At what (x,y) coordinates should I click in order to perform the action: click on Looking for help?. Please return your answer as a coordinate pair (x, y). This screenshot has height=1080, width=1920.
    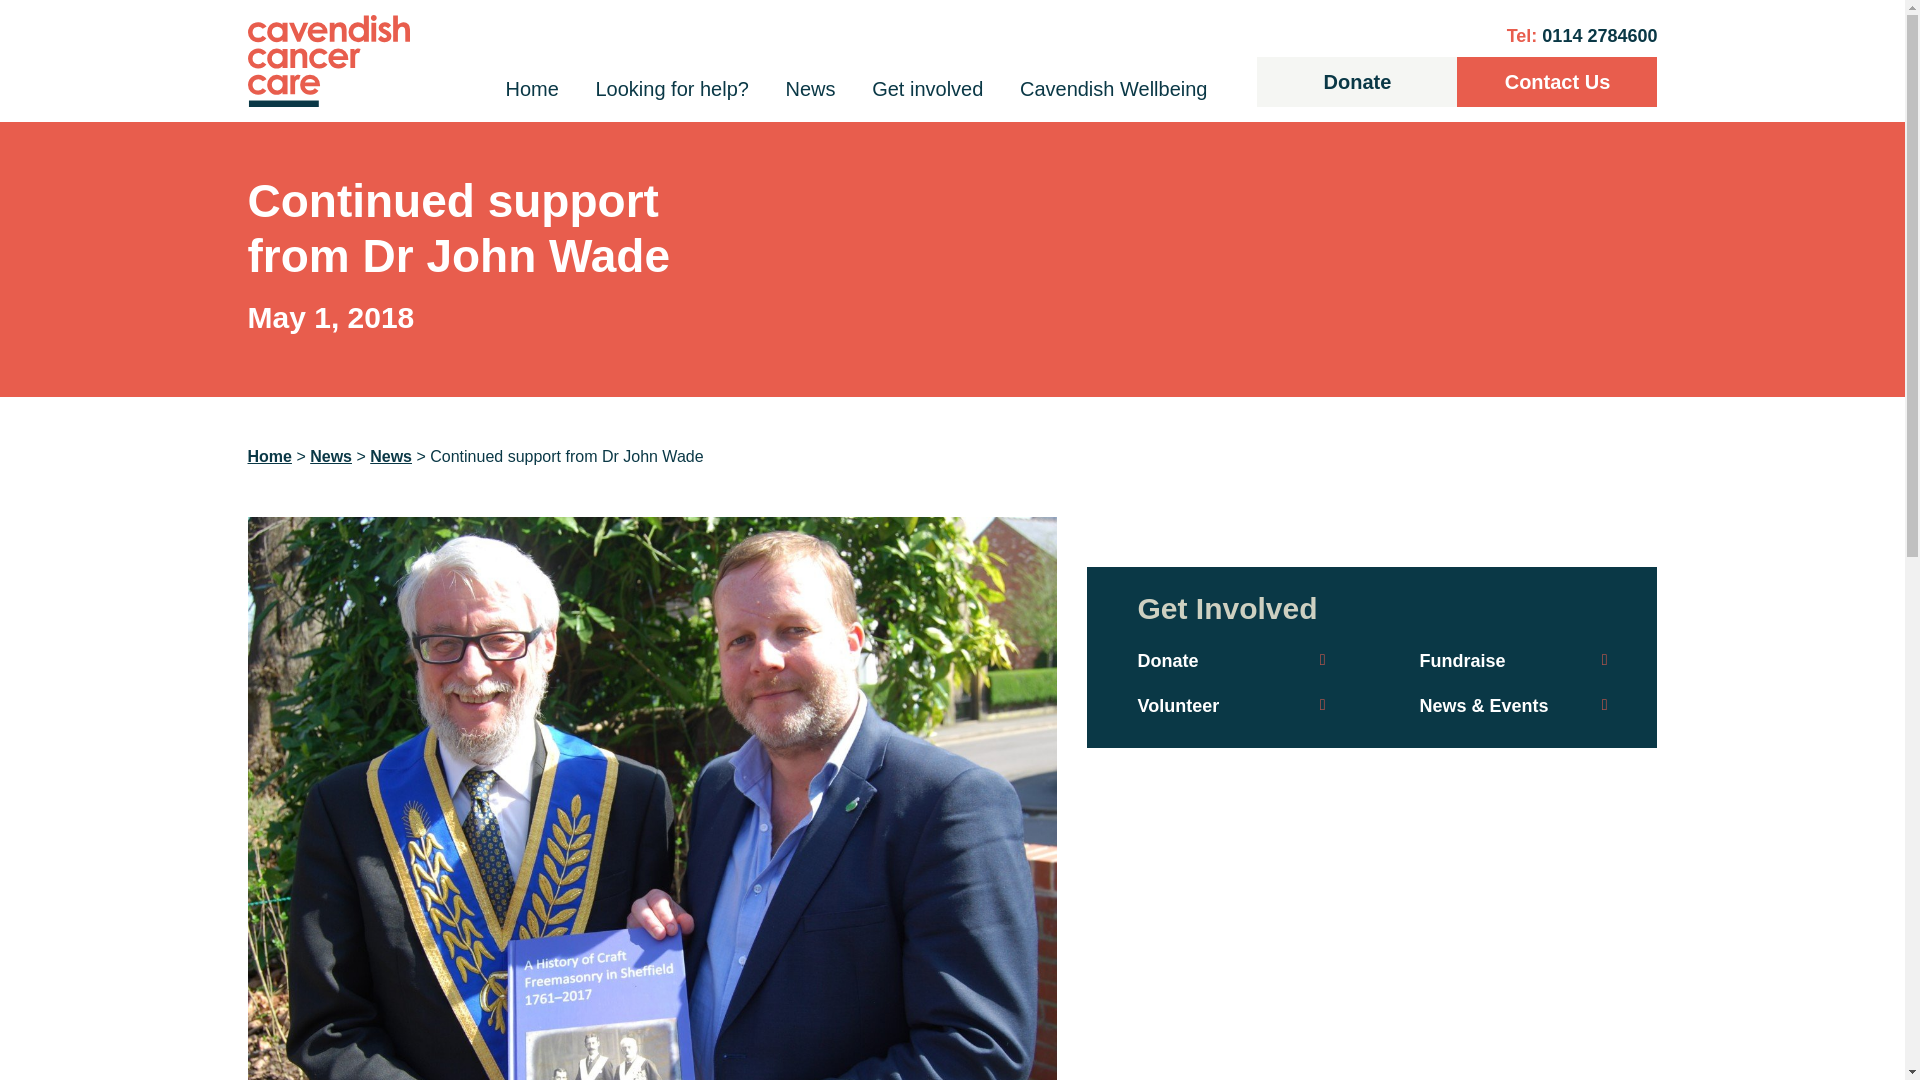
    Looking at the image, I should click on (672, 88).